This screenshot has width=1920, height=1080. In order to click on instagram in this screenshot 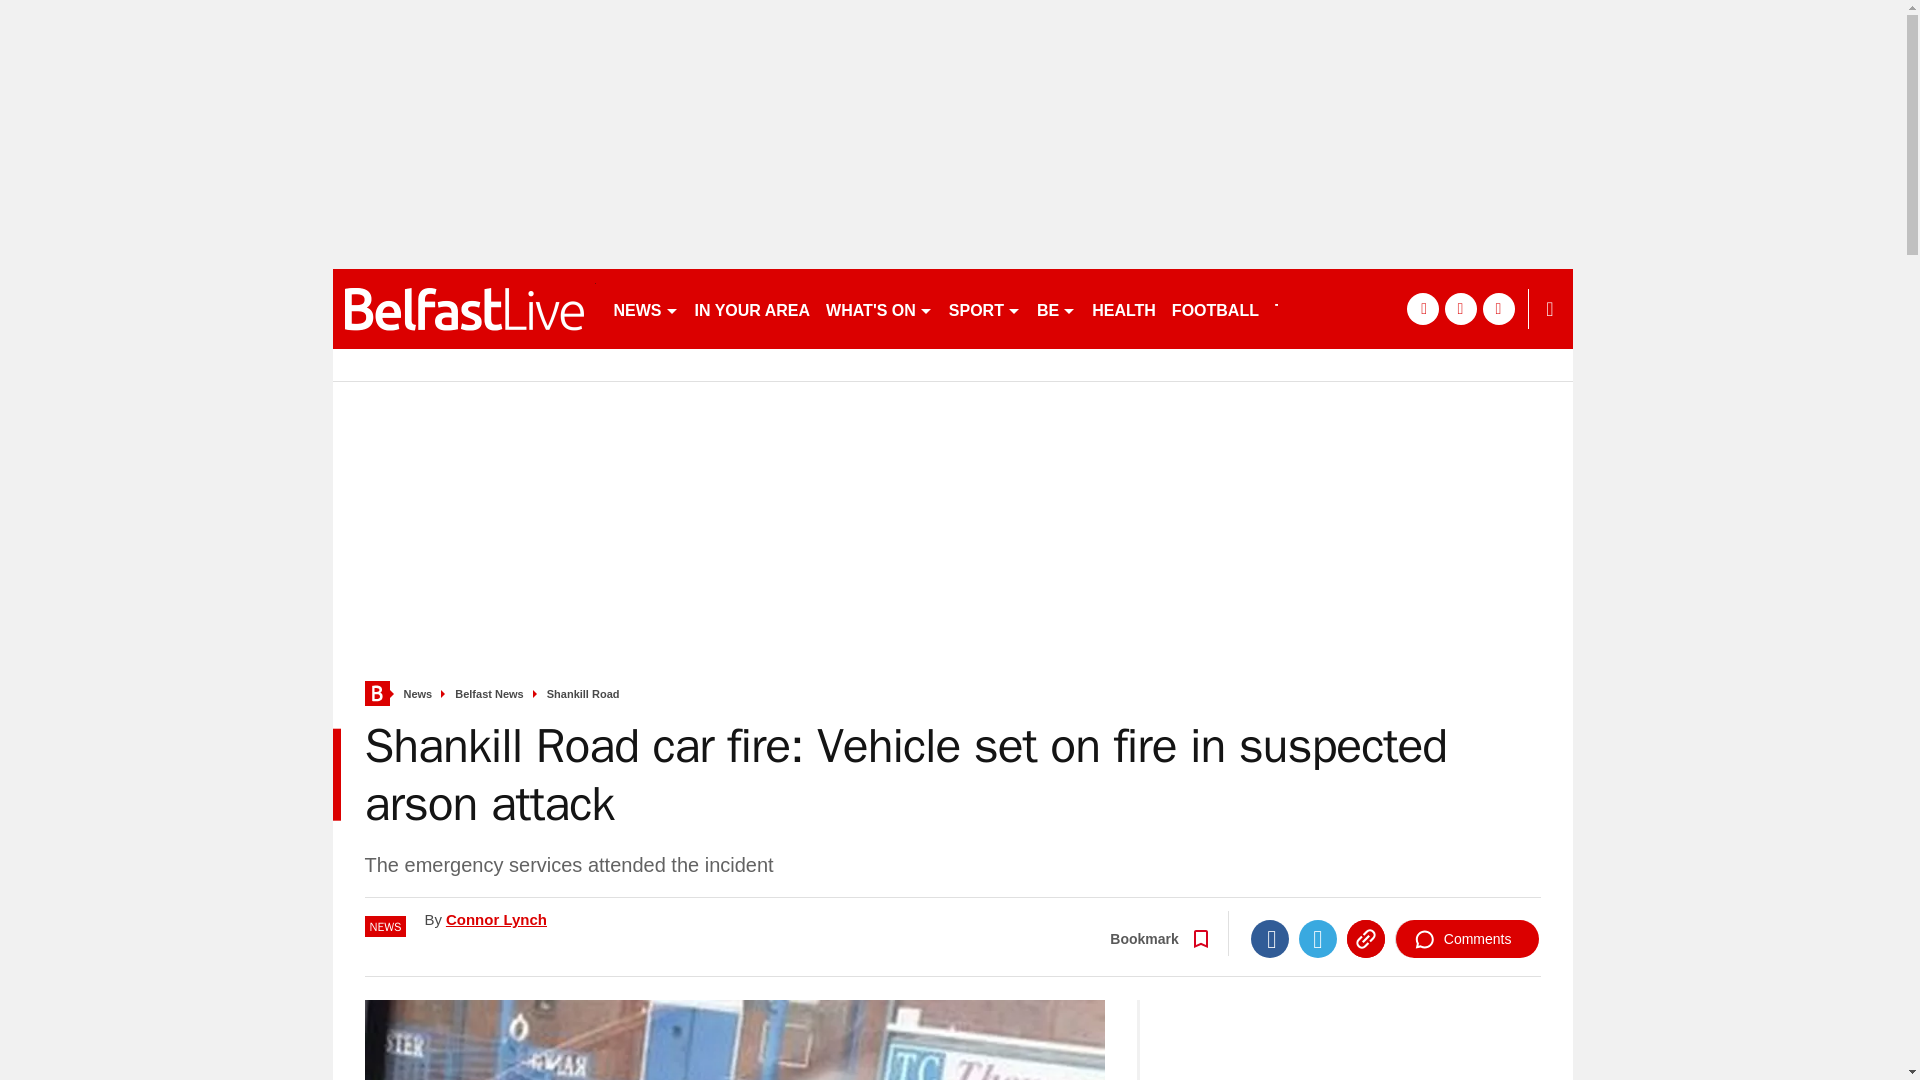, I will do `click(1498, 308)`.